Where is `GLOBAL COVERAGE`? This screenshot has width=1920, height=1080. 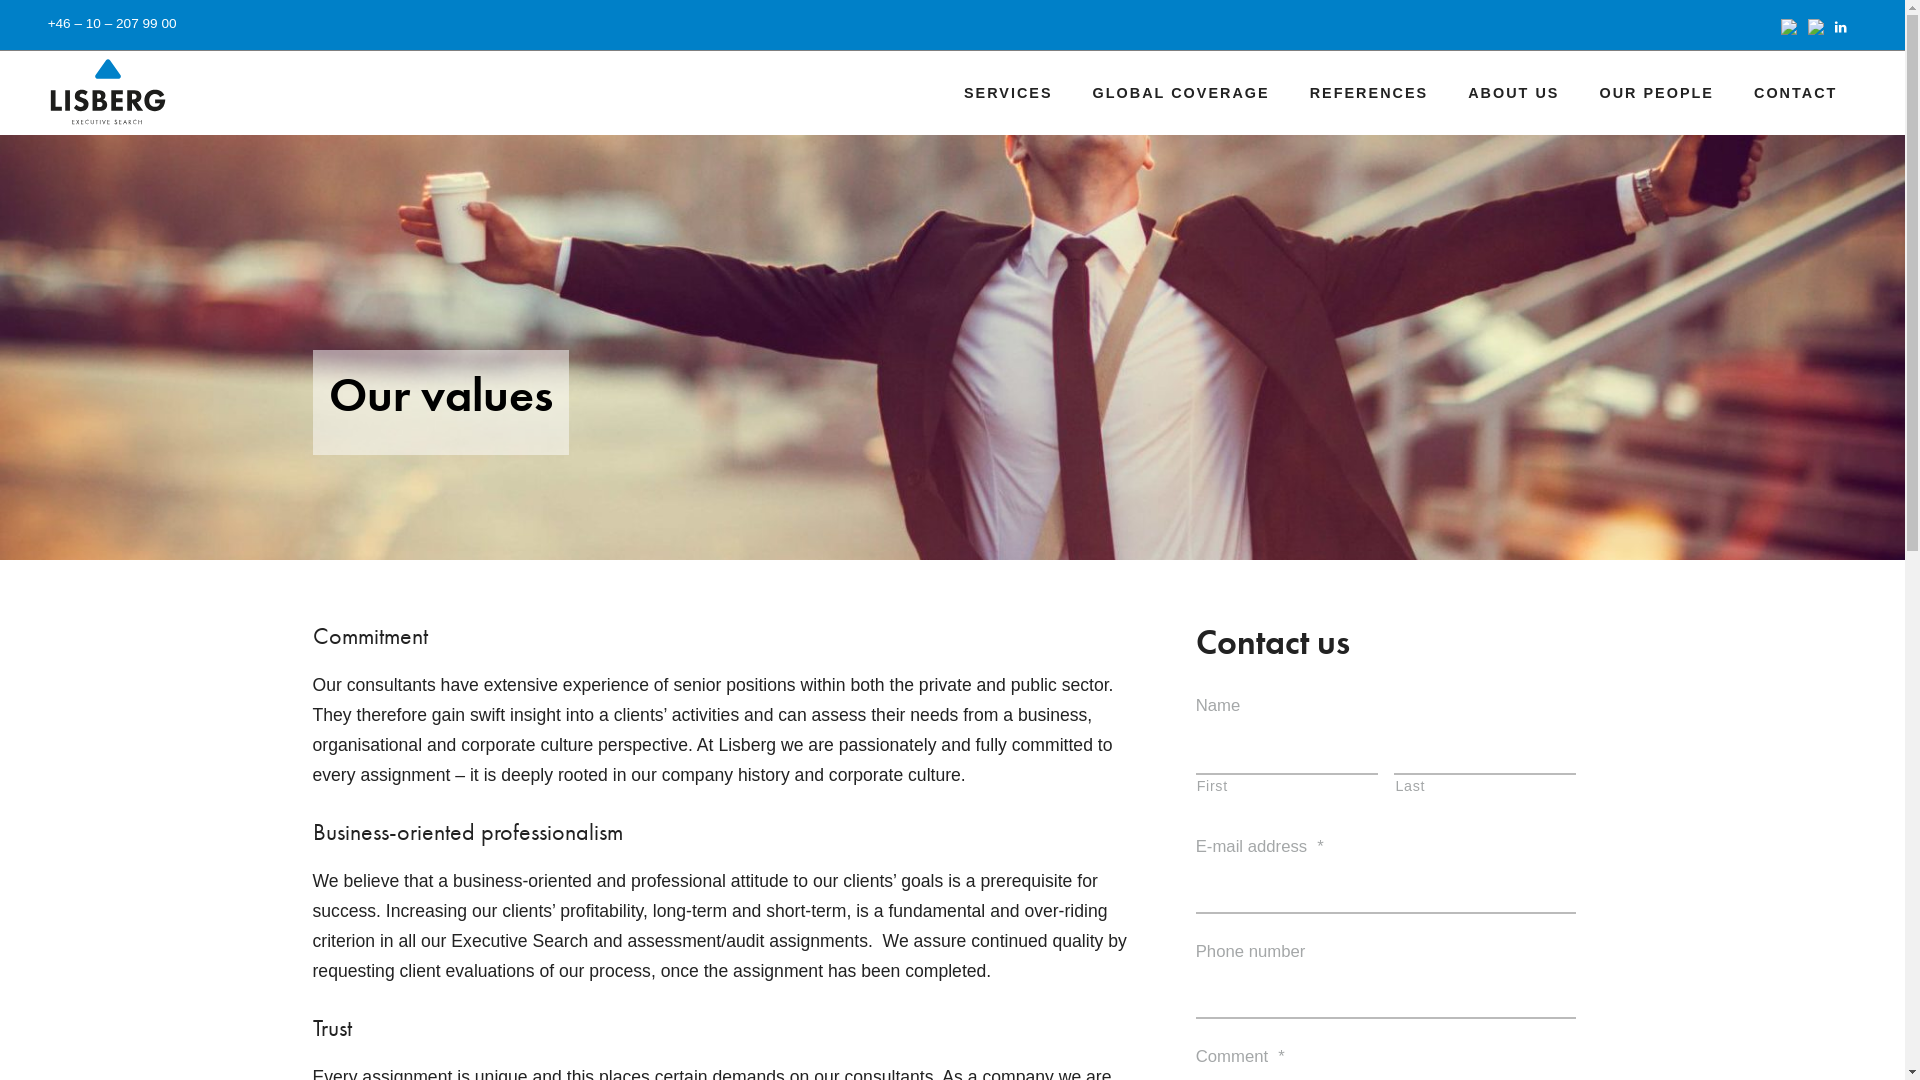 GLOBAL COVERAGE is located at coordinates (1182, 93).